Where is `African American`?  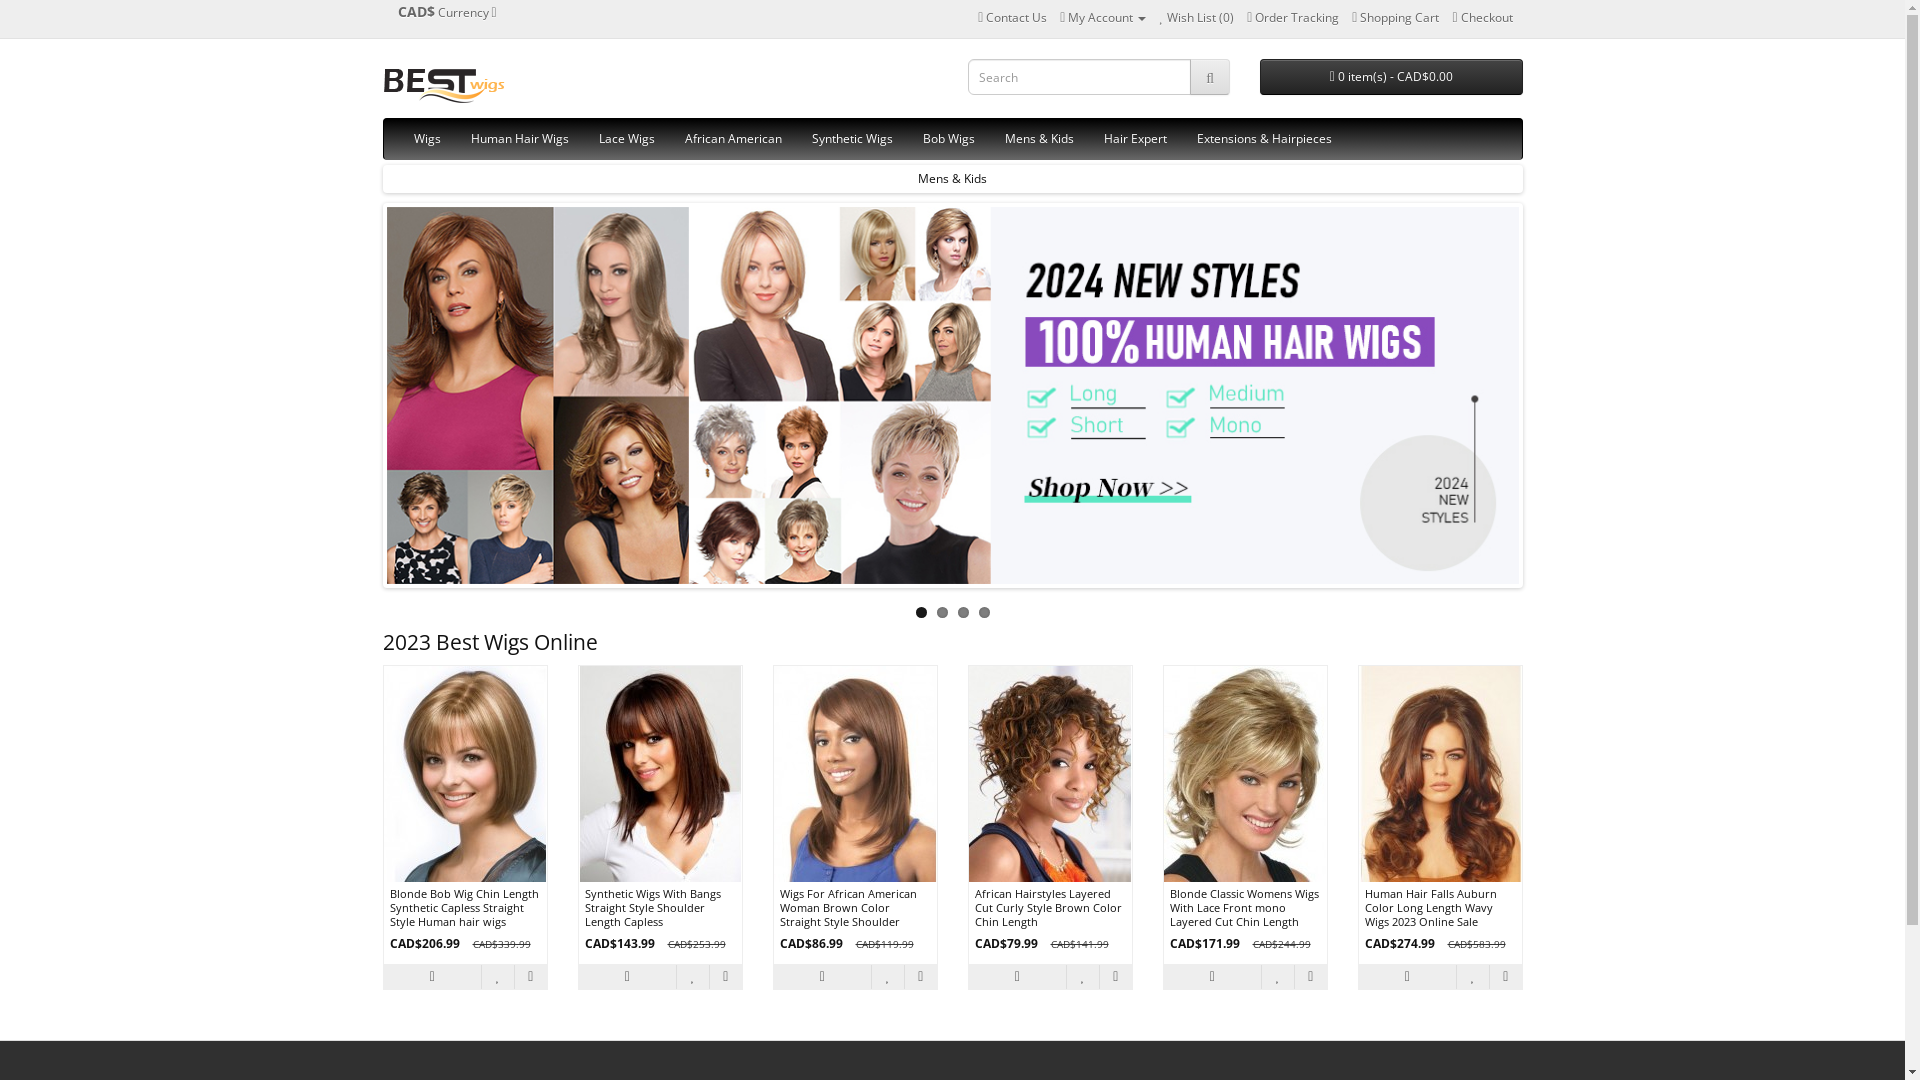 African American is located at coordinates (734, 139).